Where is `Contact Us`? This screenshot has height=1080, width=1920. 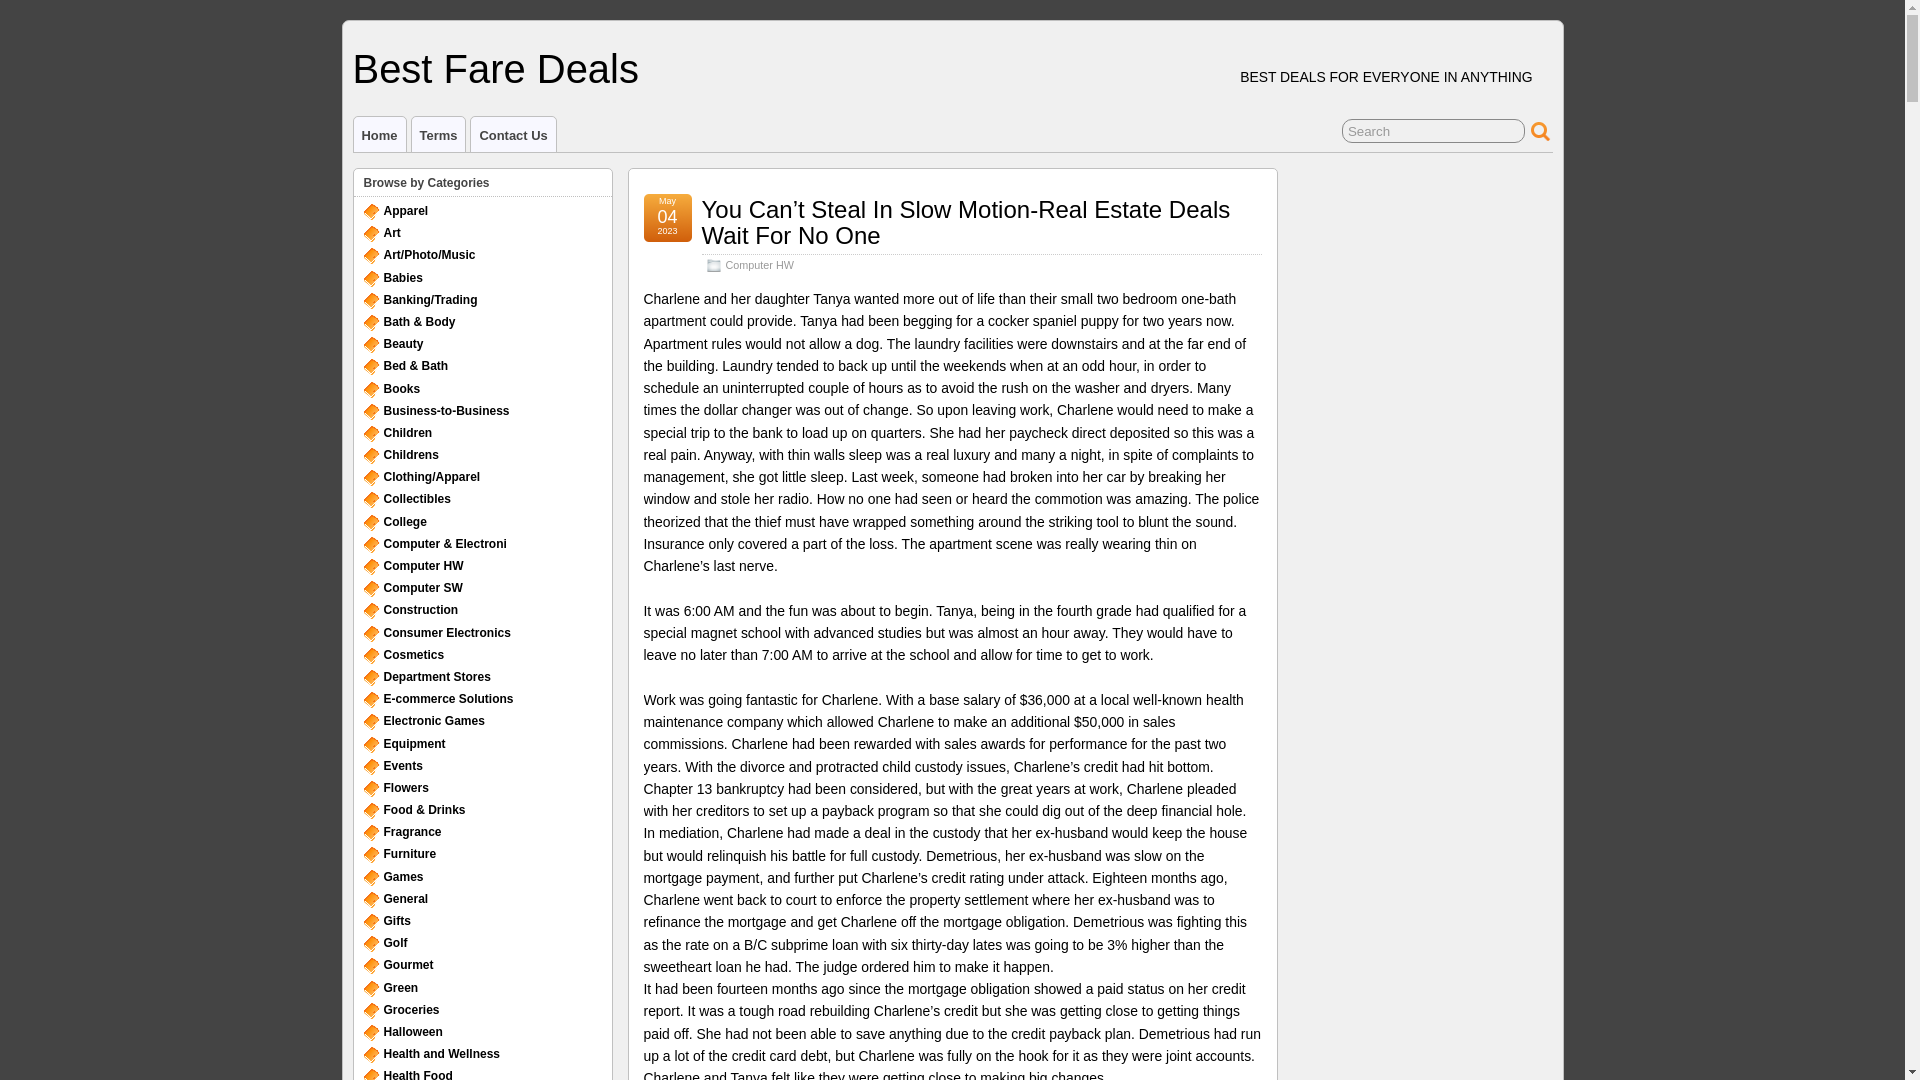 Contact Us is located at coordinates (512, 134).